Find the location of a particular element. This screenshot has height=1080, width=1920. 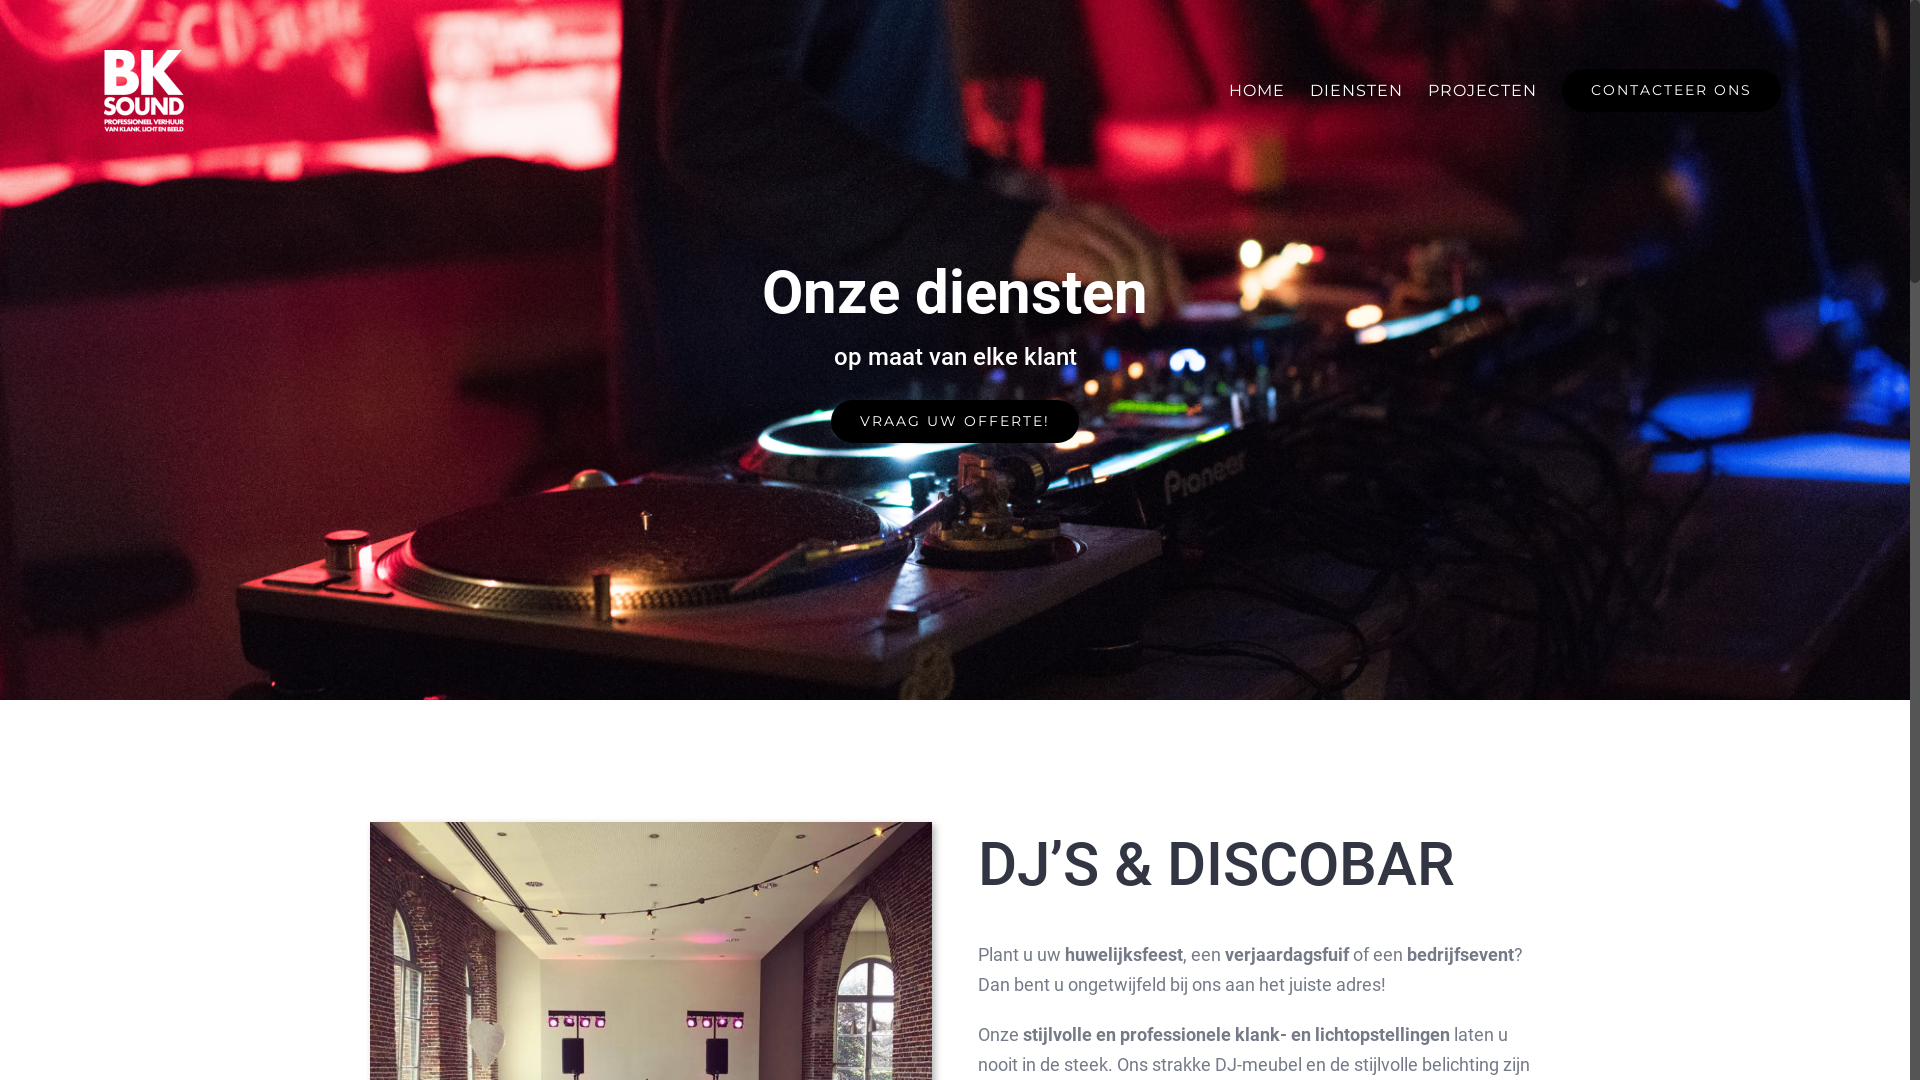

VRAAG UW OFFERTE! is located at coordinates (955, 422).